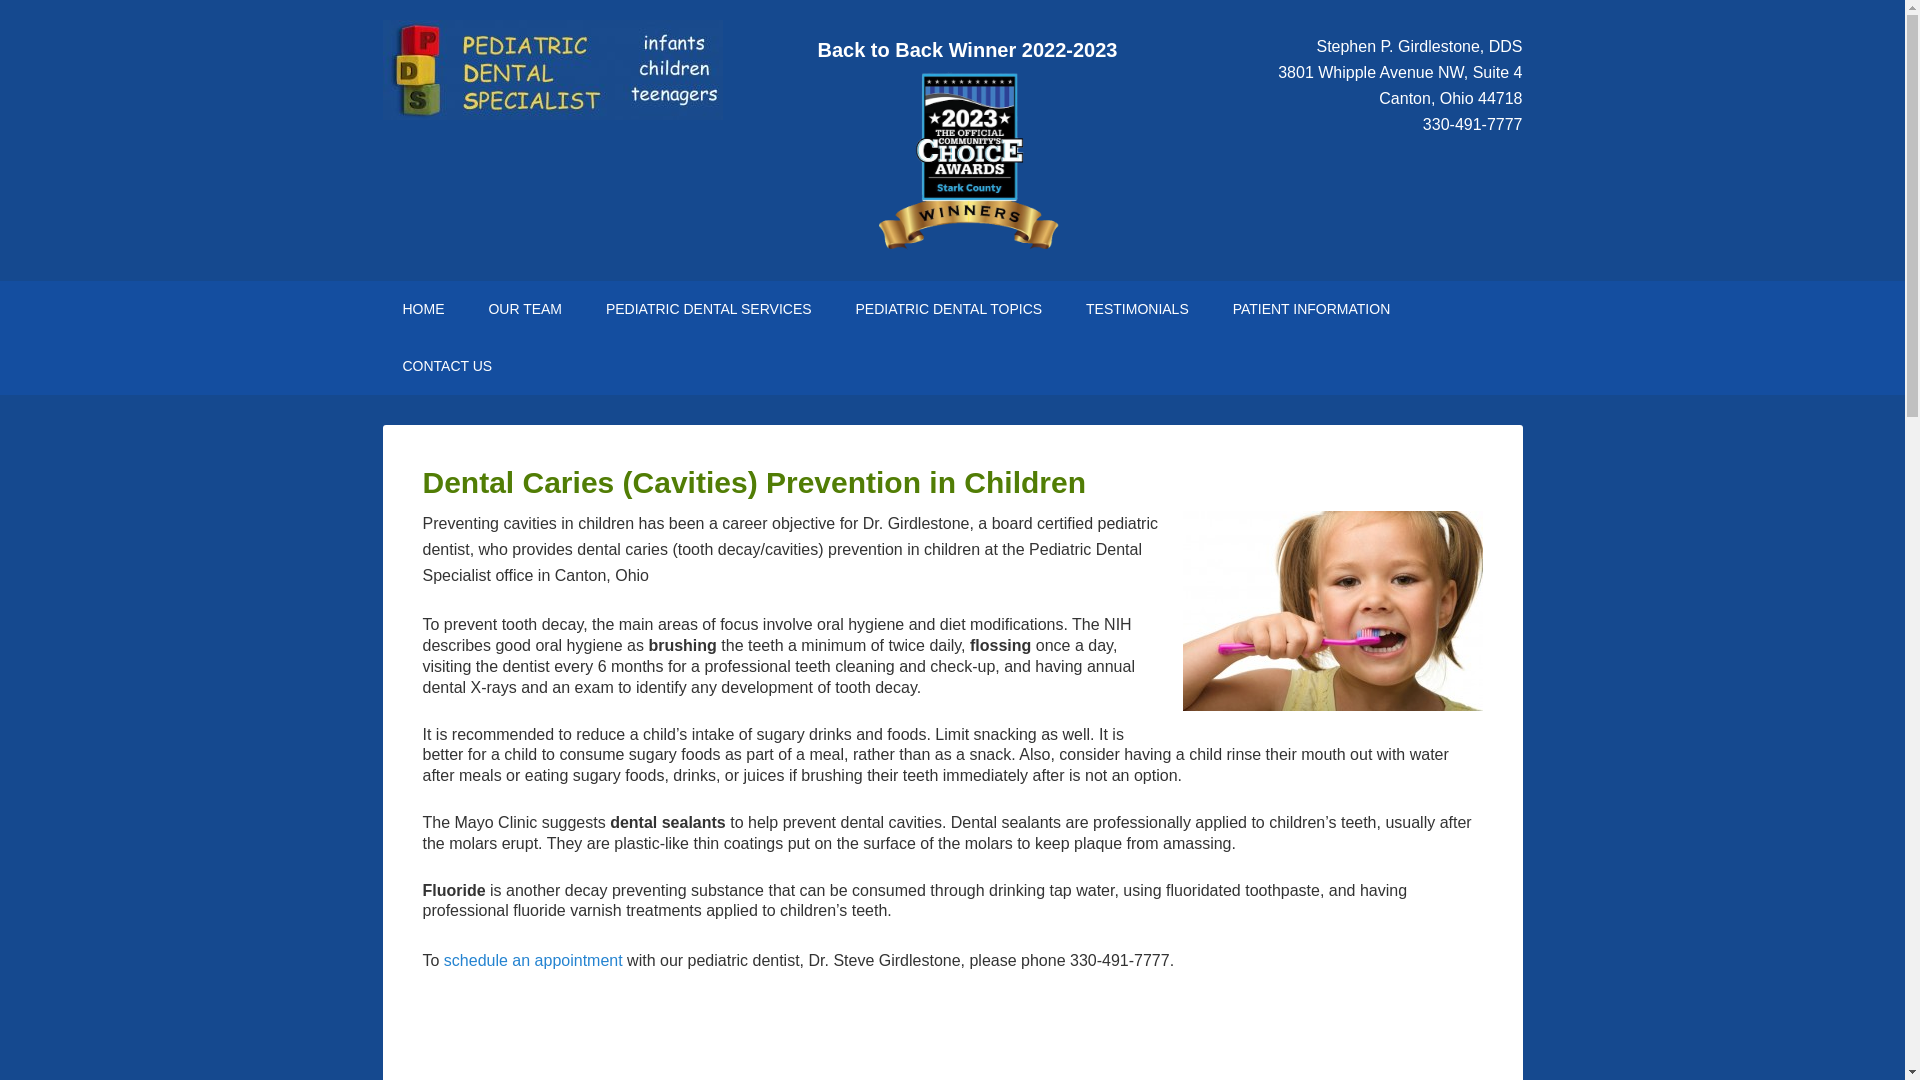 The height and width of the screenshot is (1080, 1920). I want to click on CONTACT US, so click(447, 366).